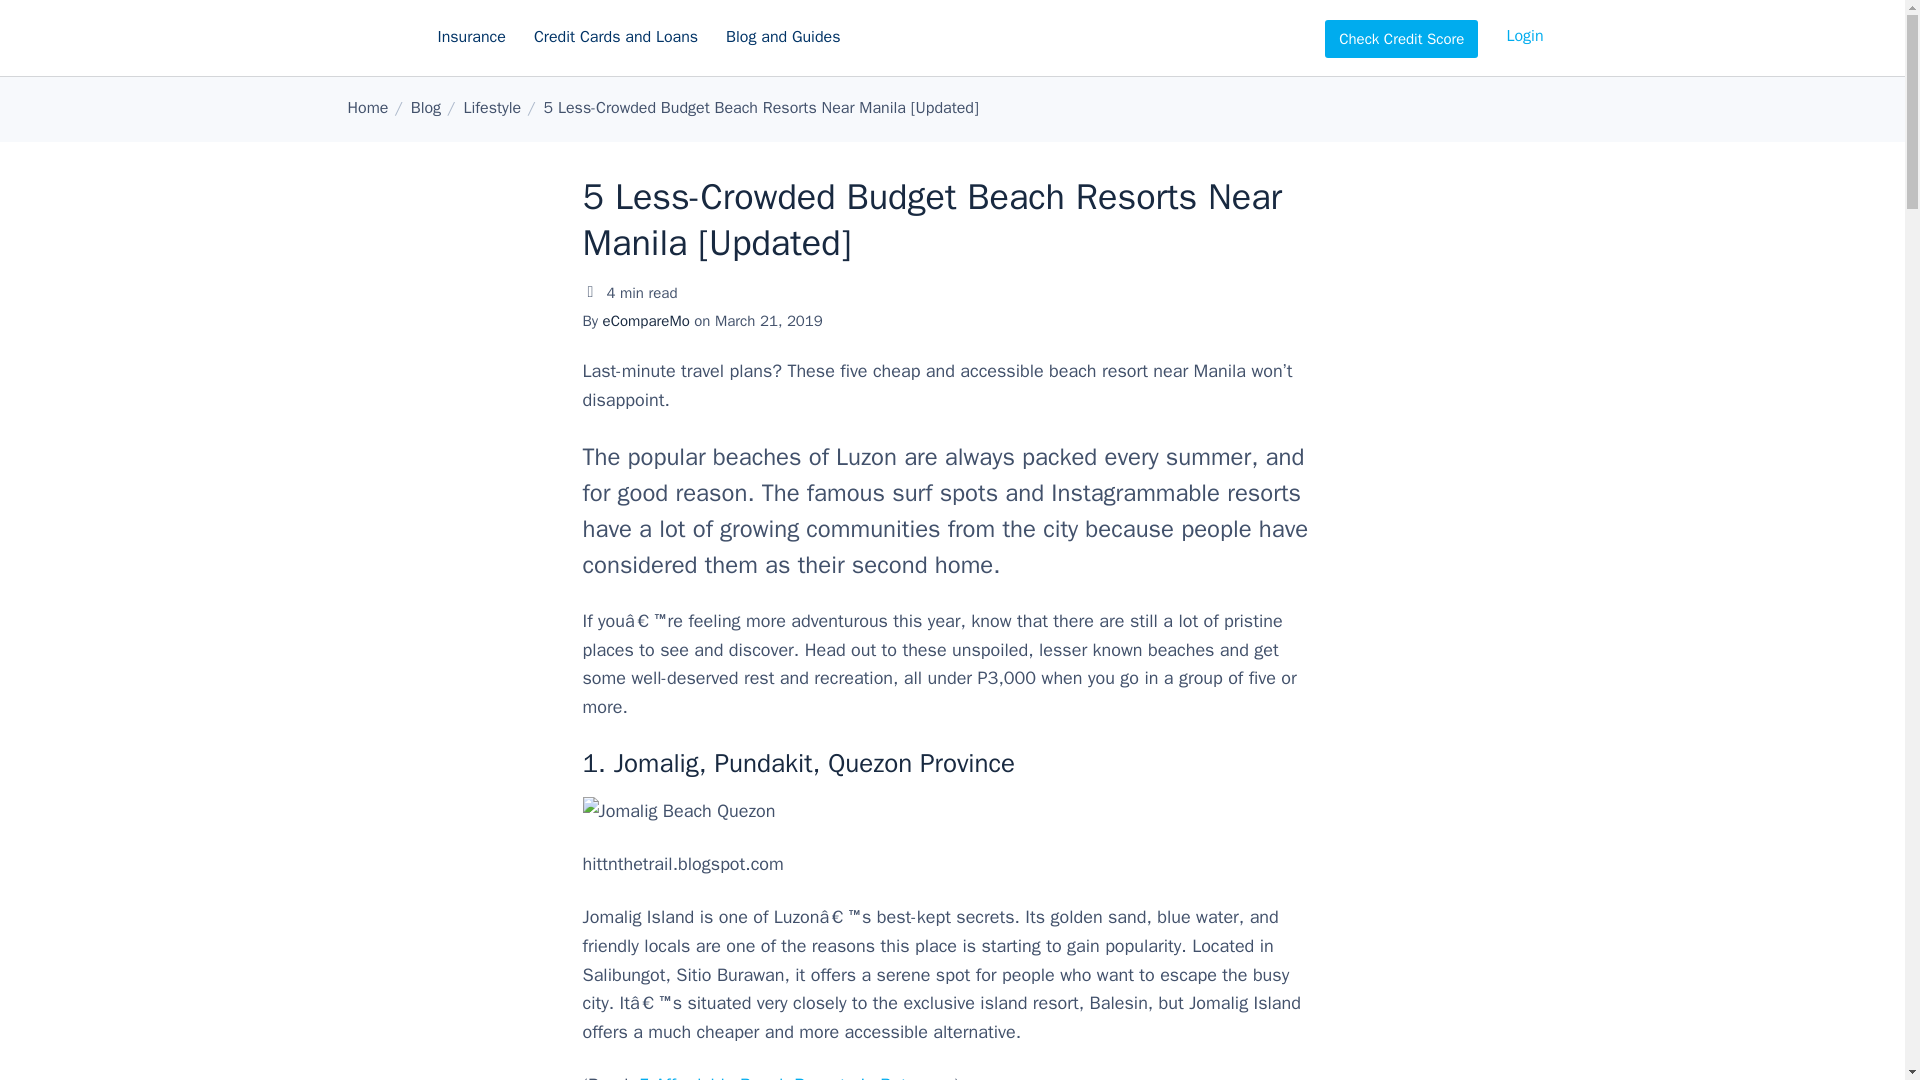  What do you see at coordinates (1401, 39) in the screenshot?
I see `Check Credit Score` at bounding box center [1401, 39].